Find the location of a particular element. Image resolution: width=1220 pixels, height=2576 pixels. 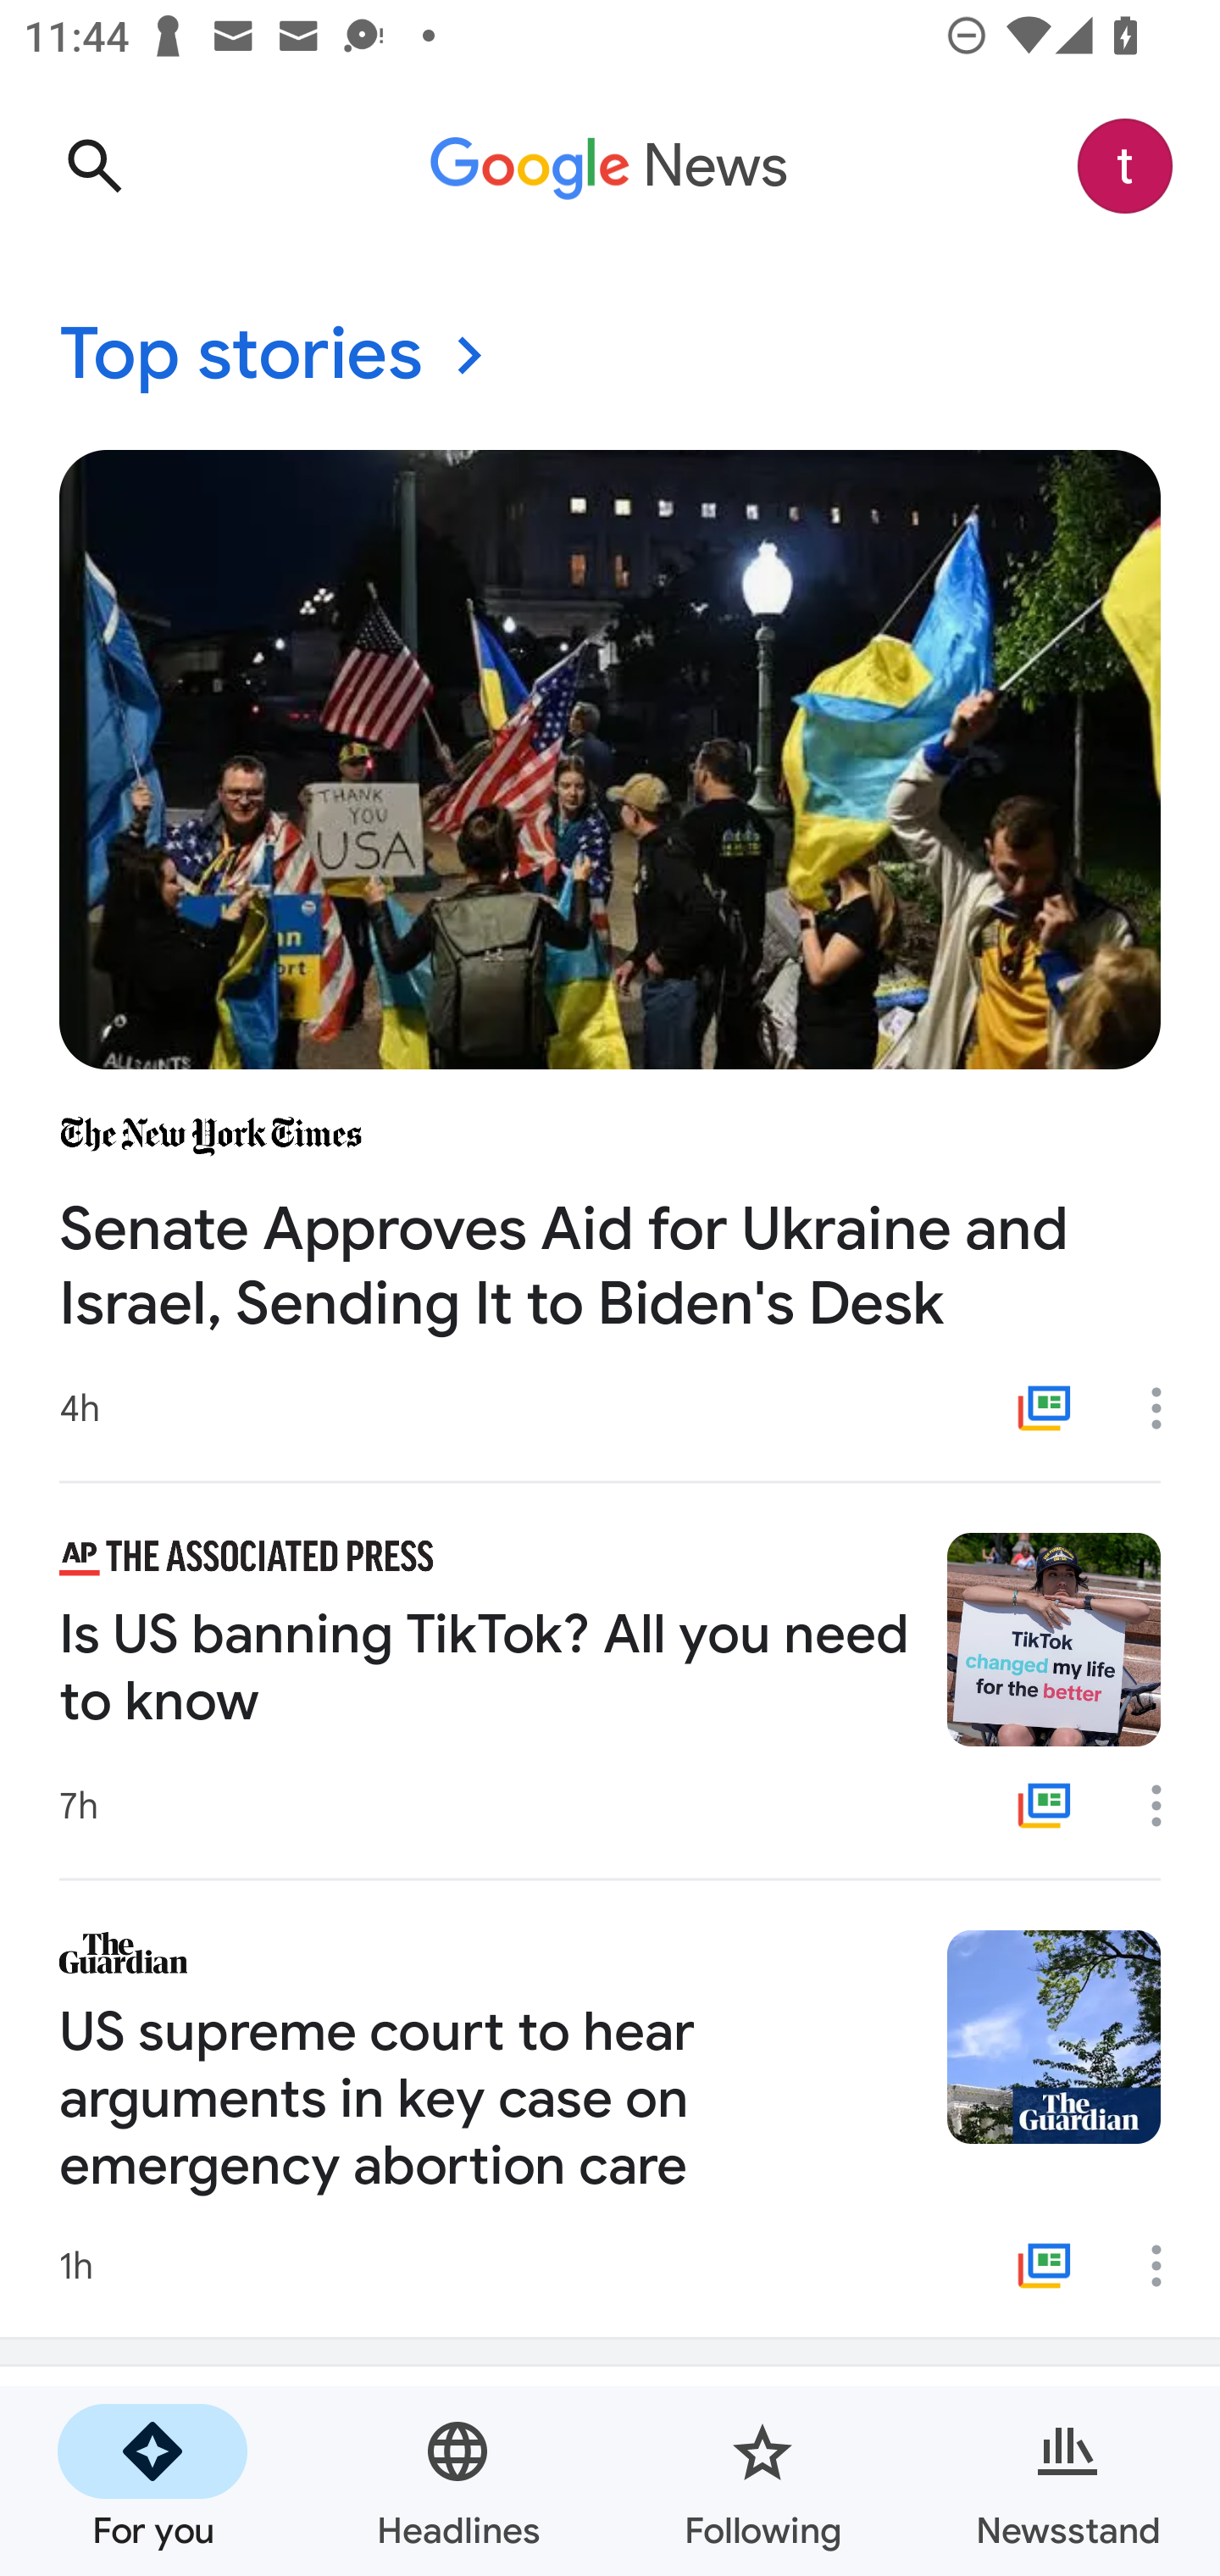

Search is located at coordinates (94, 166).